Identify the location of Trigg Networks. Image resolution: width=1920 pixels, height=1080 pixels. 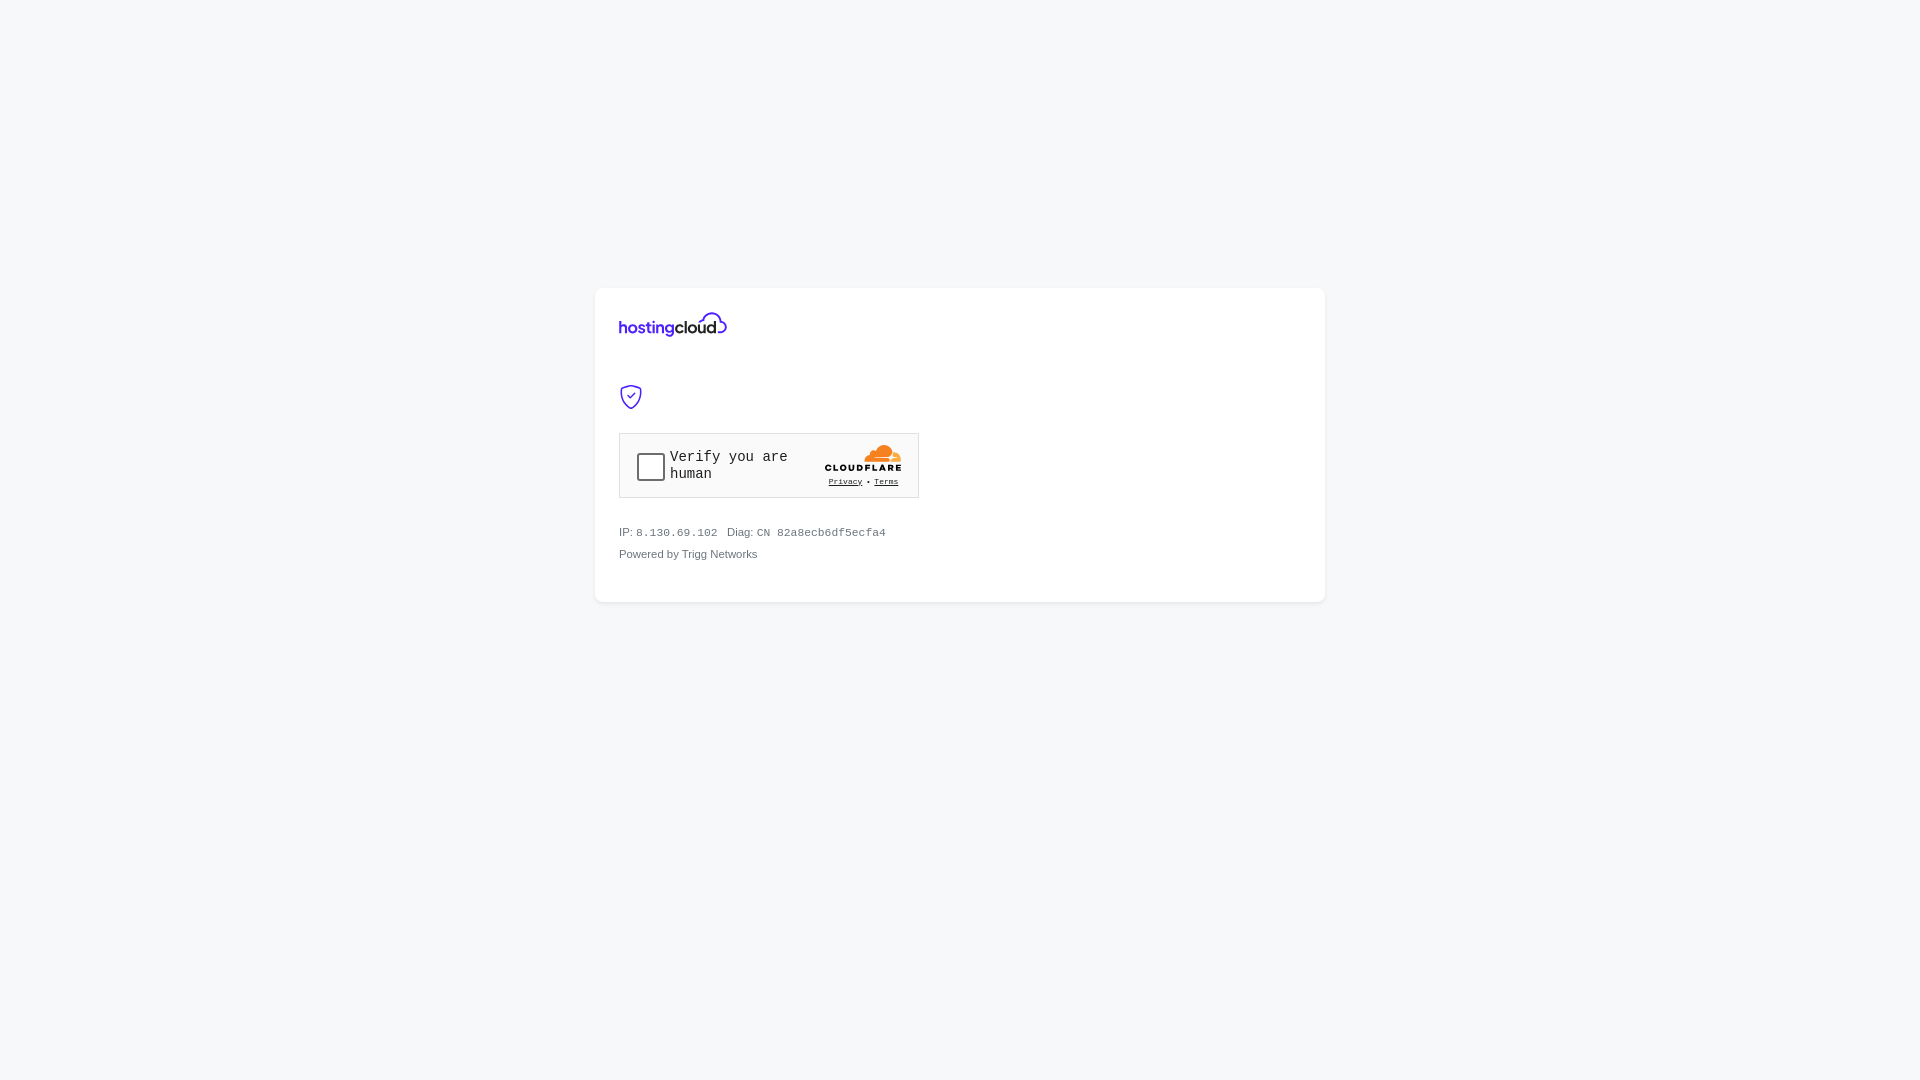
(720, 554).